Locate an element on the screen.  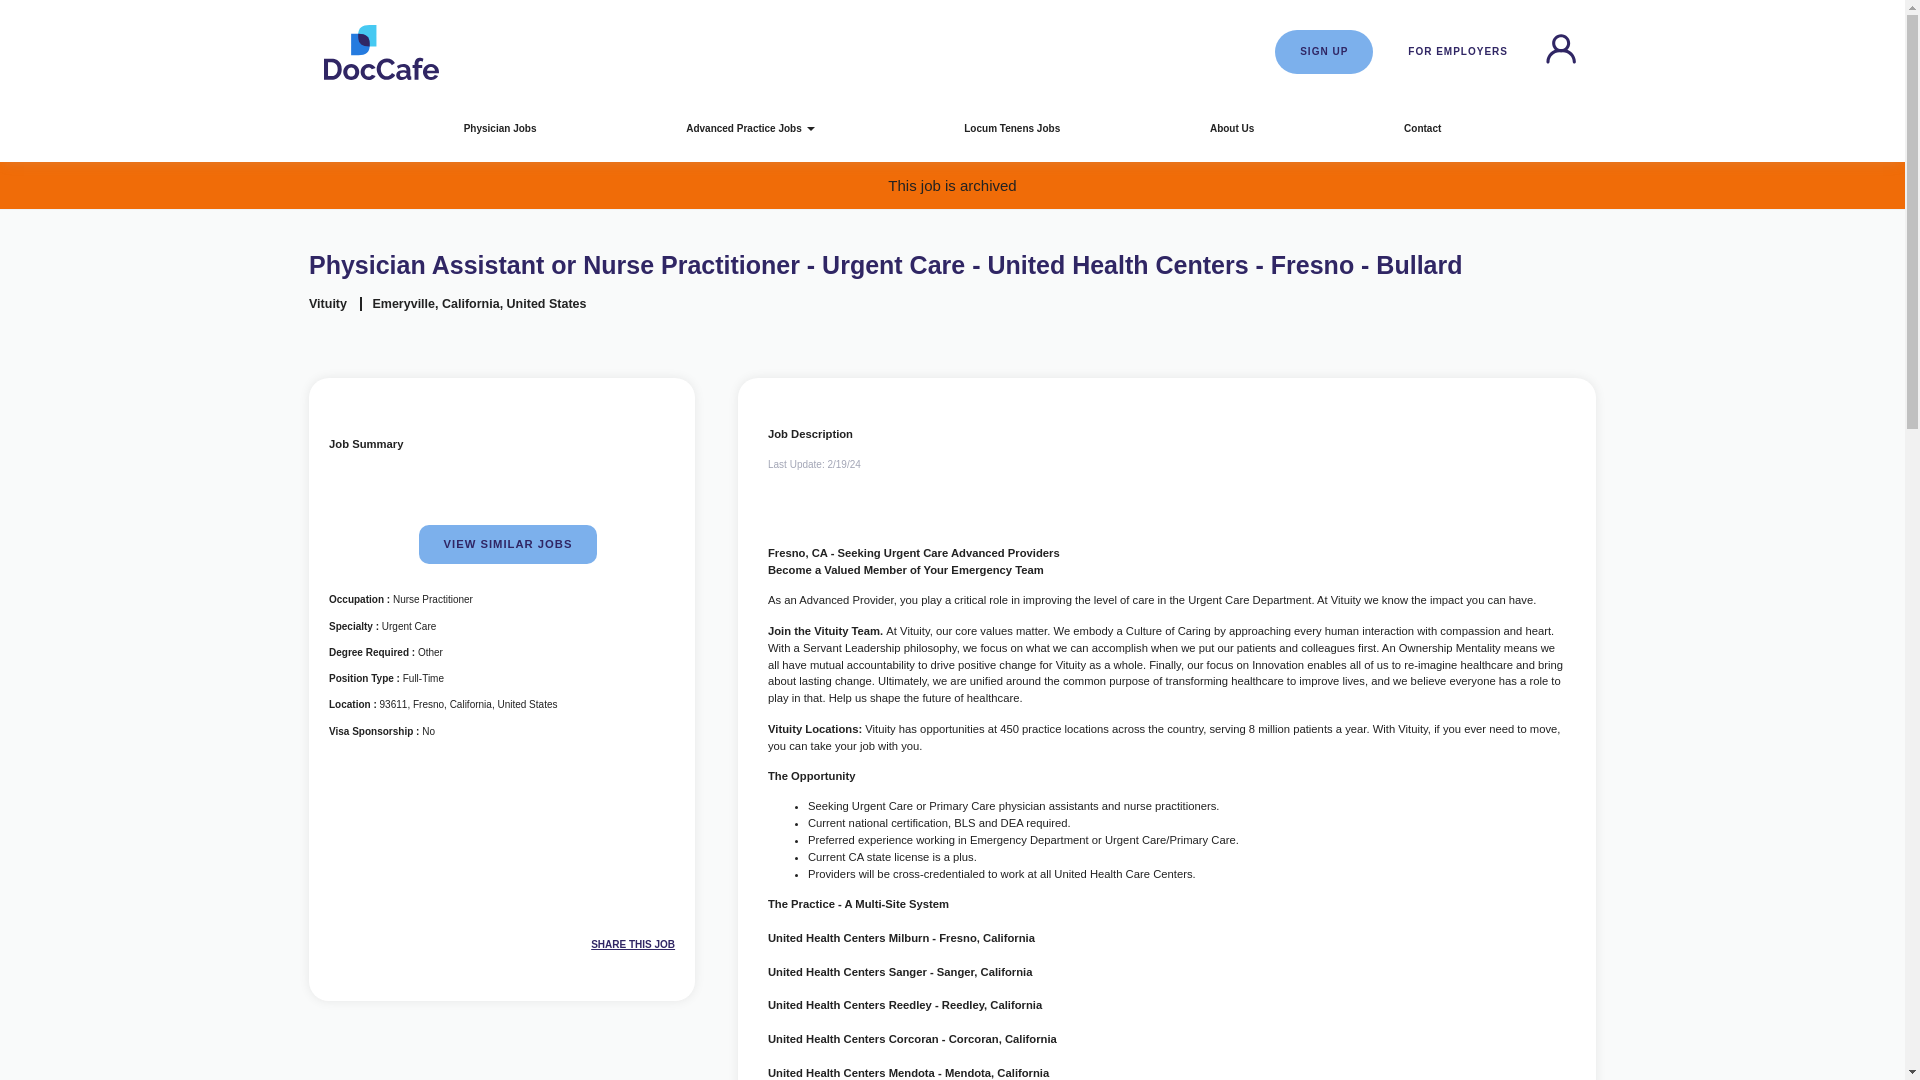
Sign Up is located at coordinates (1323, 52).